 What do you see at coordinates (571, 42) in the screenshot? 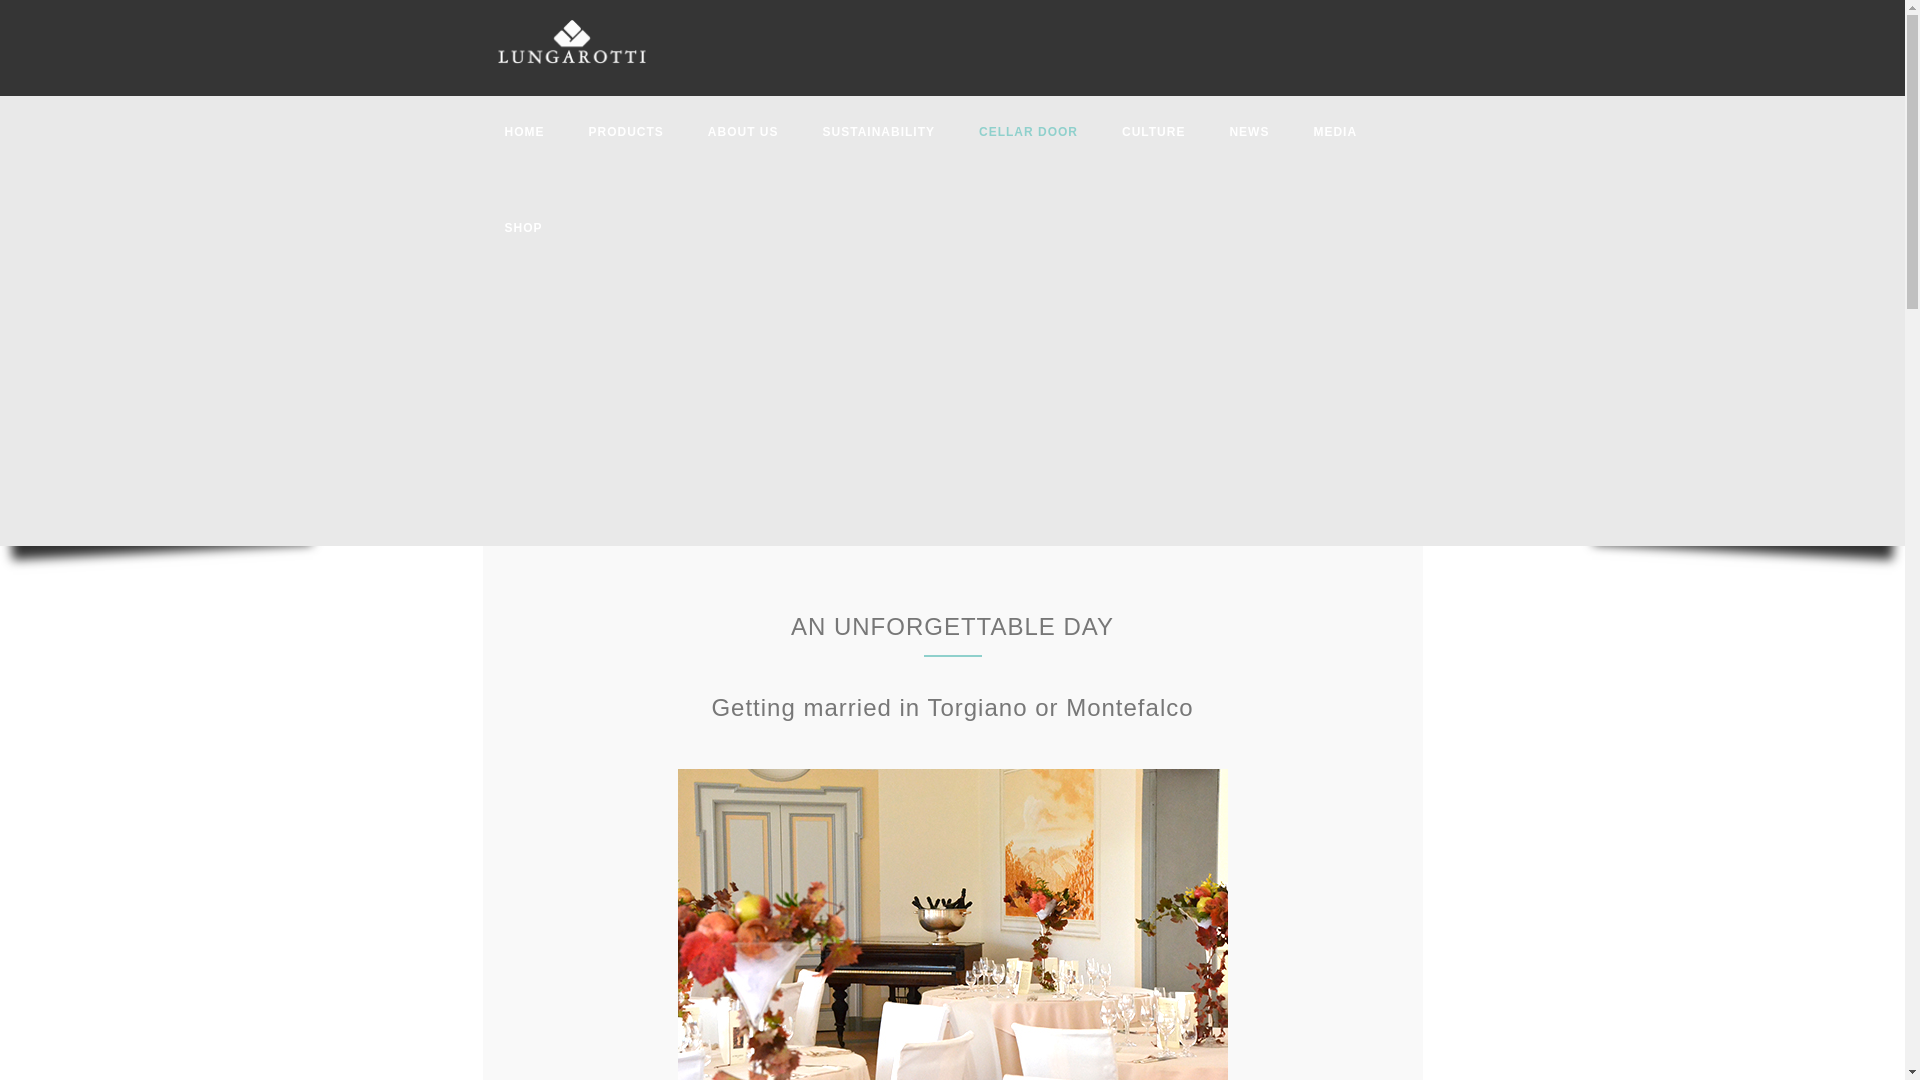
I see `Cantine Lungarotti` at bounding box center [571, 42].